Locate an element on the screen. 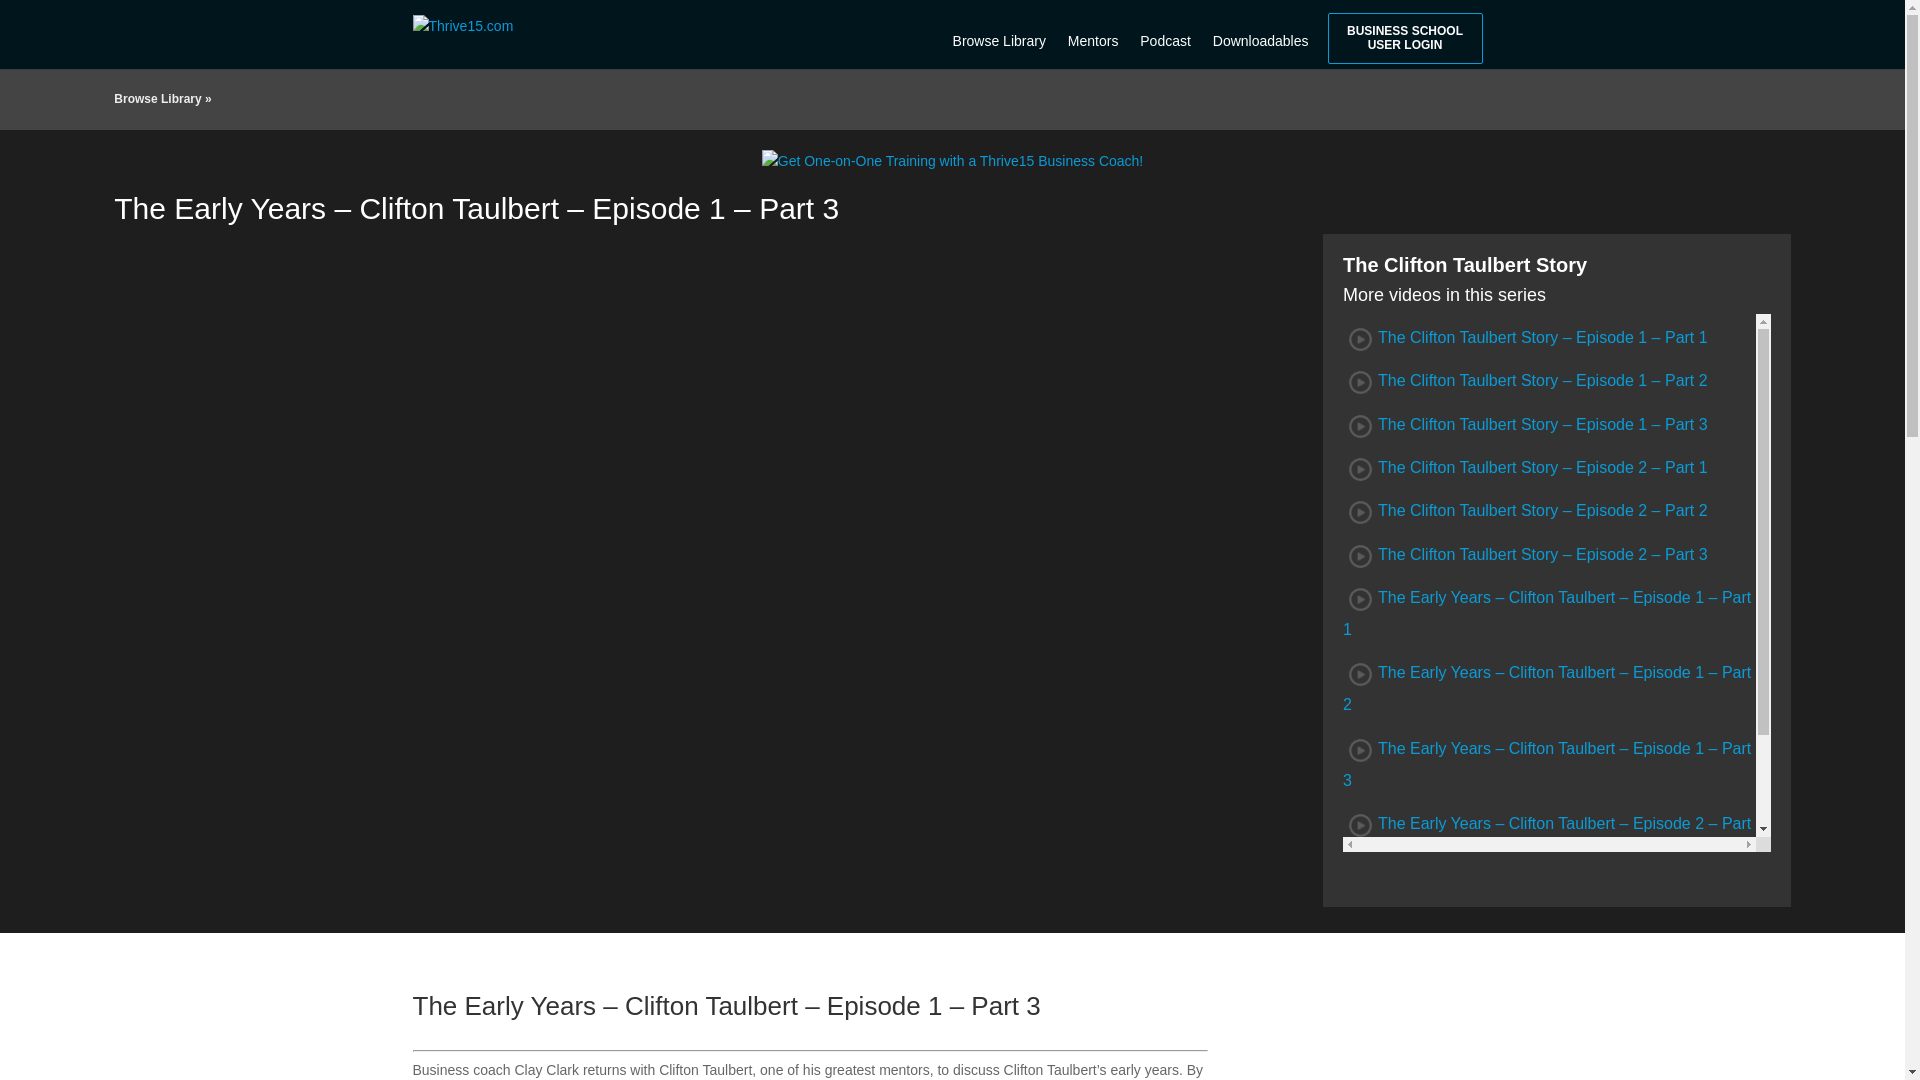 The height and width of the screenshot is (1080, 1920). Submit is located at coordinates (812, 1062).